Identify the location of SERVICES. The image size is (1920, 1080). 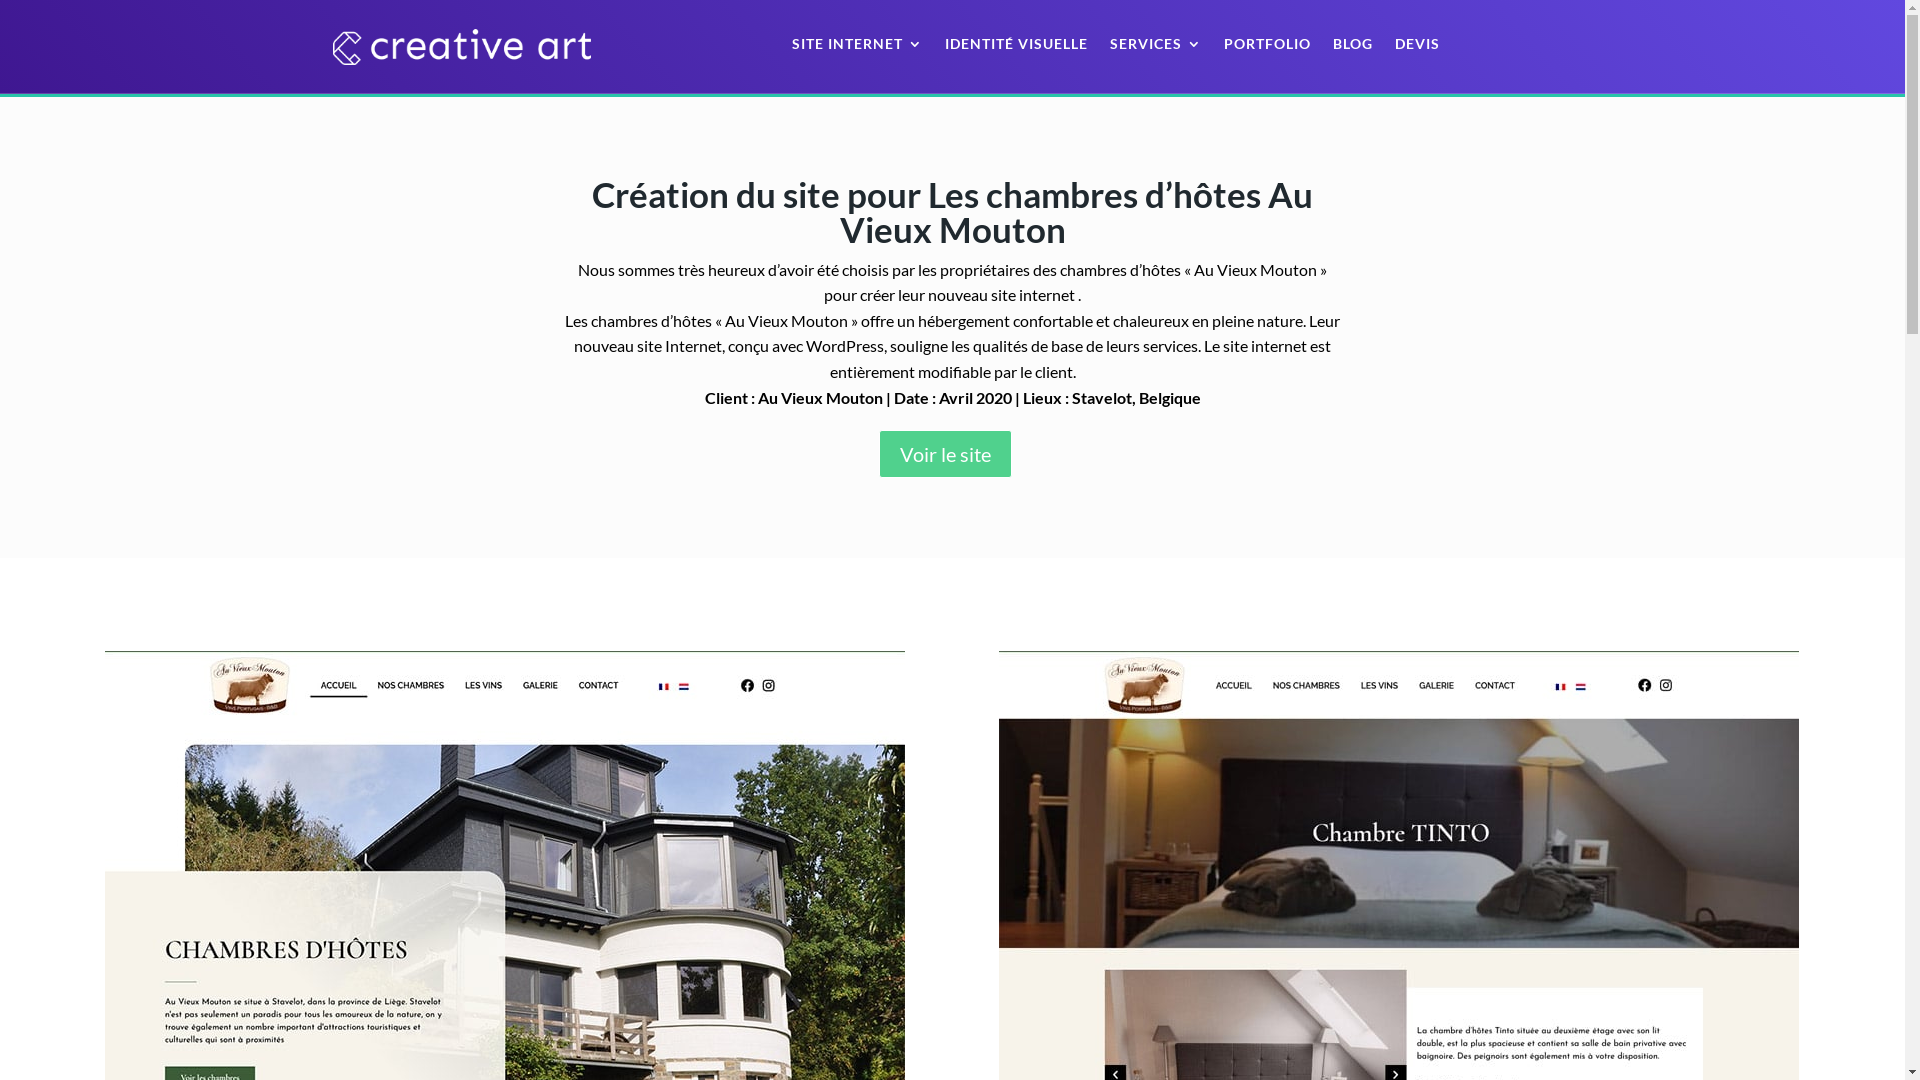
(1156, 48).